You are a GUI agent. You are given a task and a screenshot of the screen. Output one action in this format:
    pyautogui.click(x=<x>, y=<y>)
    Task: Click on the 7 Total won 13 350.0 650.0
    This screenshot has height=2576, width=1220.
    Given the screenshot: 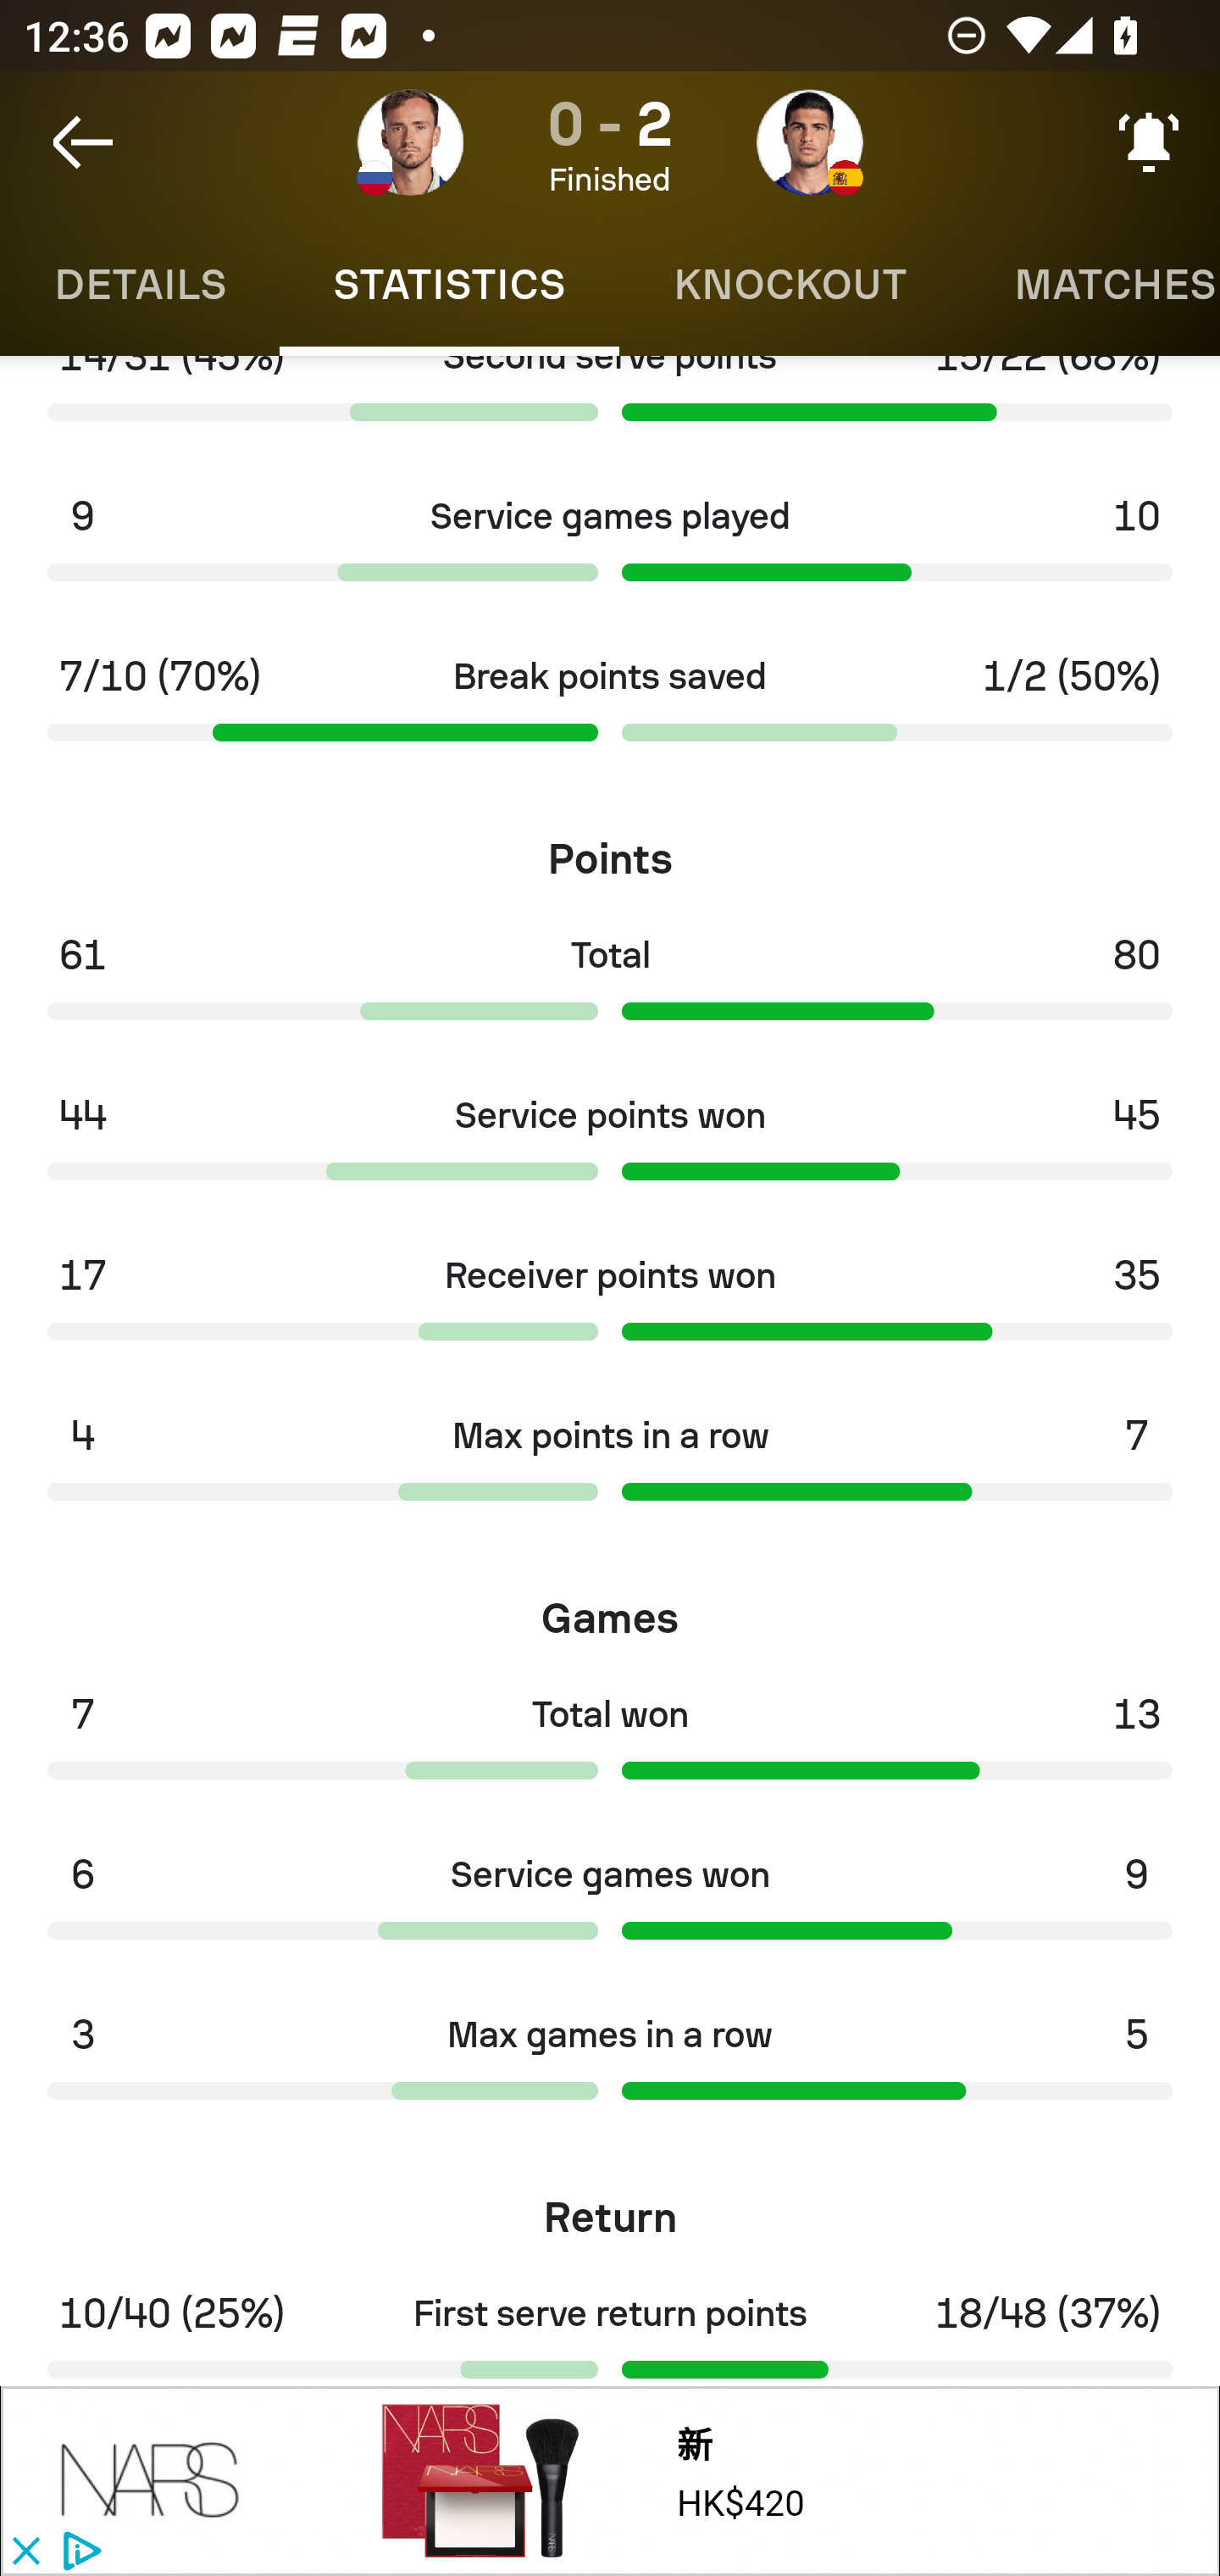 What is the action you would take?
    pyautogui.click(x=610, y=1746)
    